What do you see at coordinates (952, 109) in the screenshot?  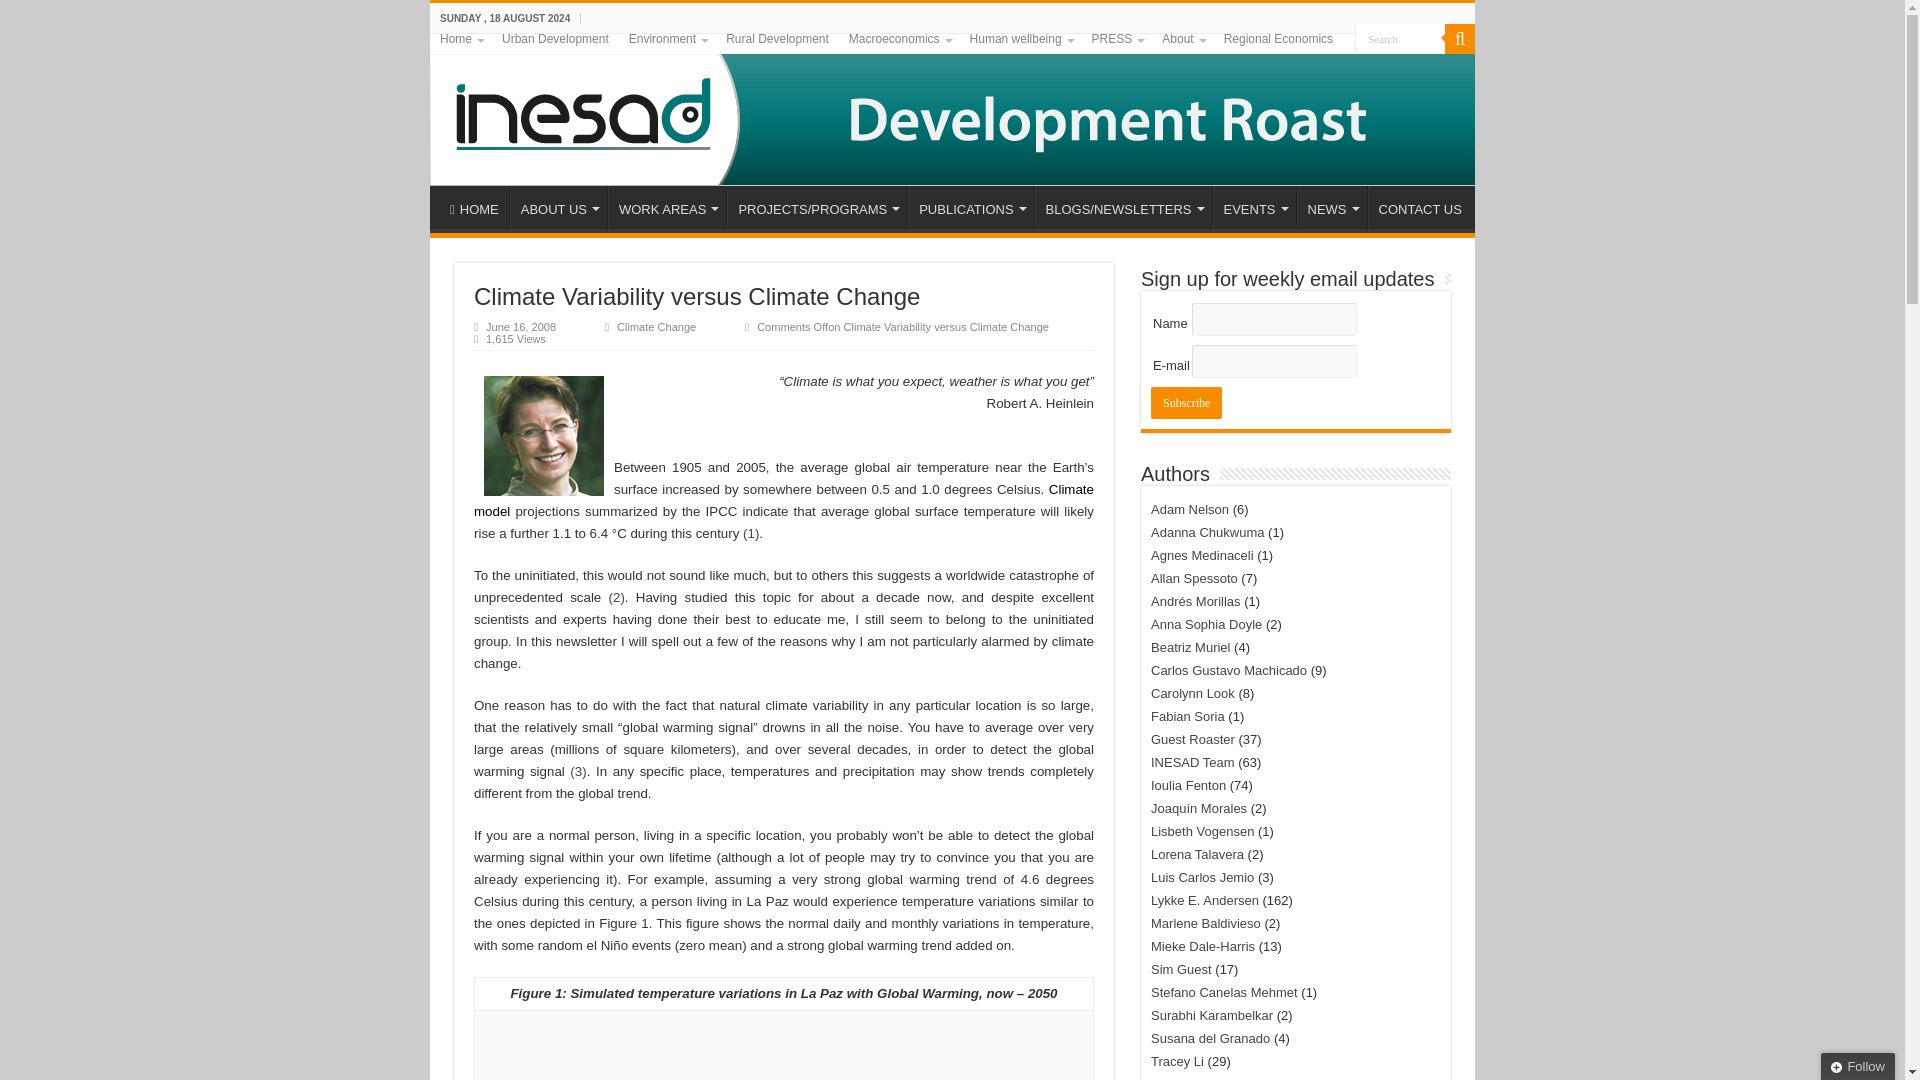 I see `Development Roast` at bounding box center [952, 109].